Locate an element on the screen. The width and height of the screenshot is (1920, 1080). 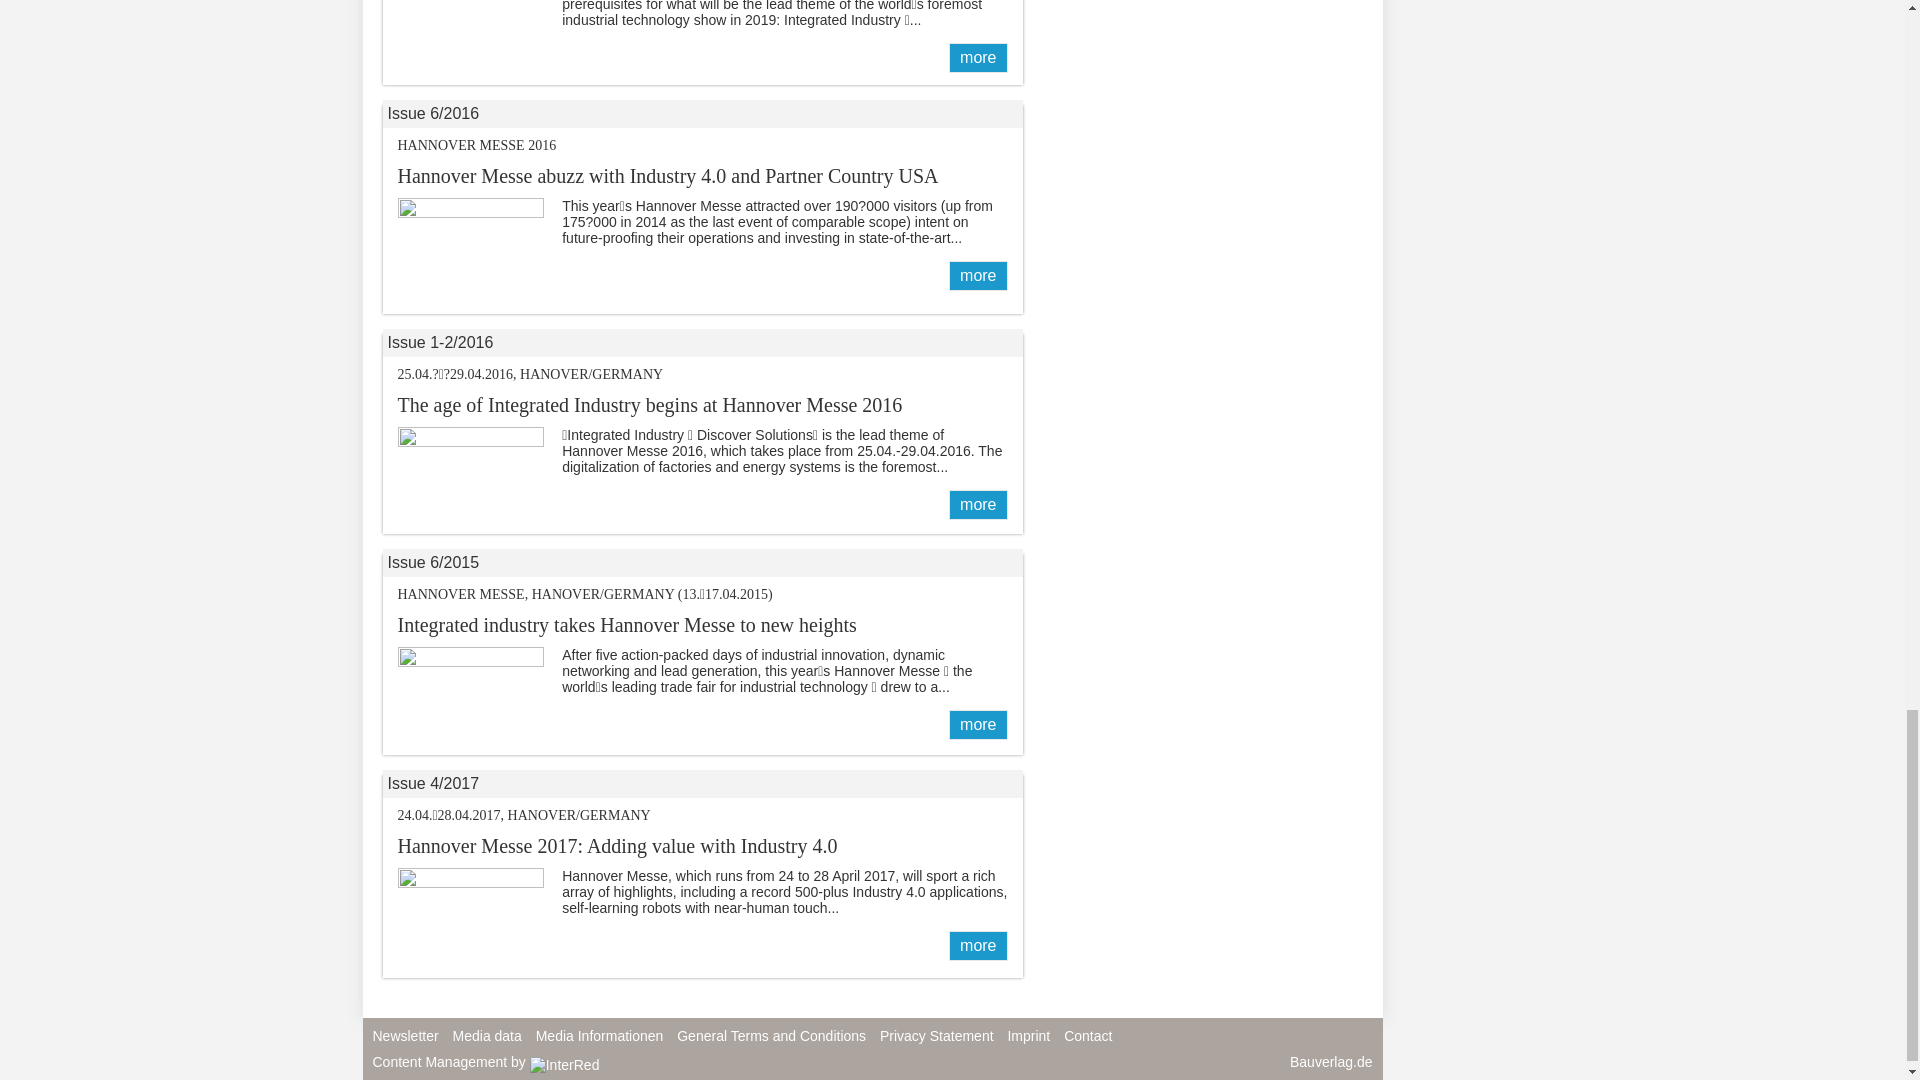
more is located at coordinates (977, 276).